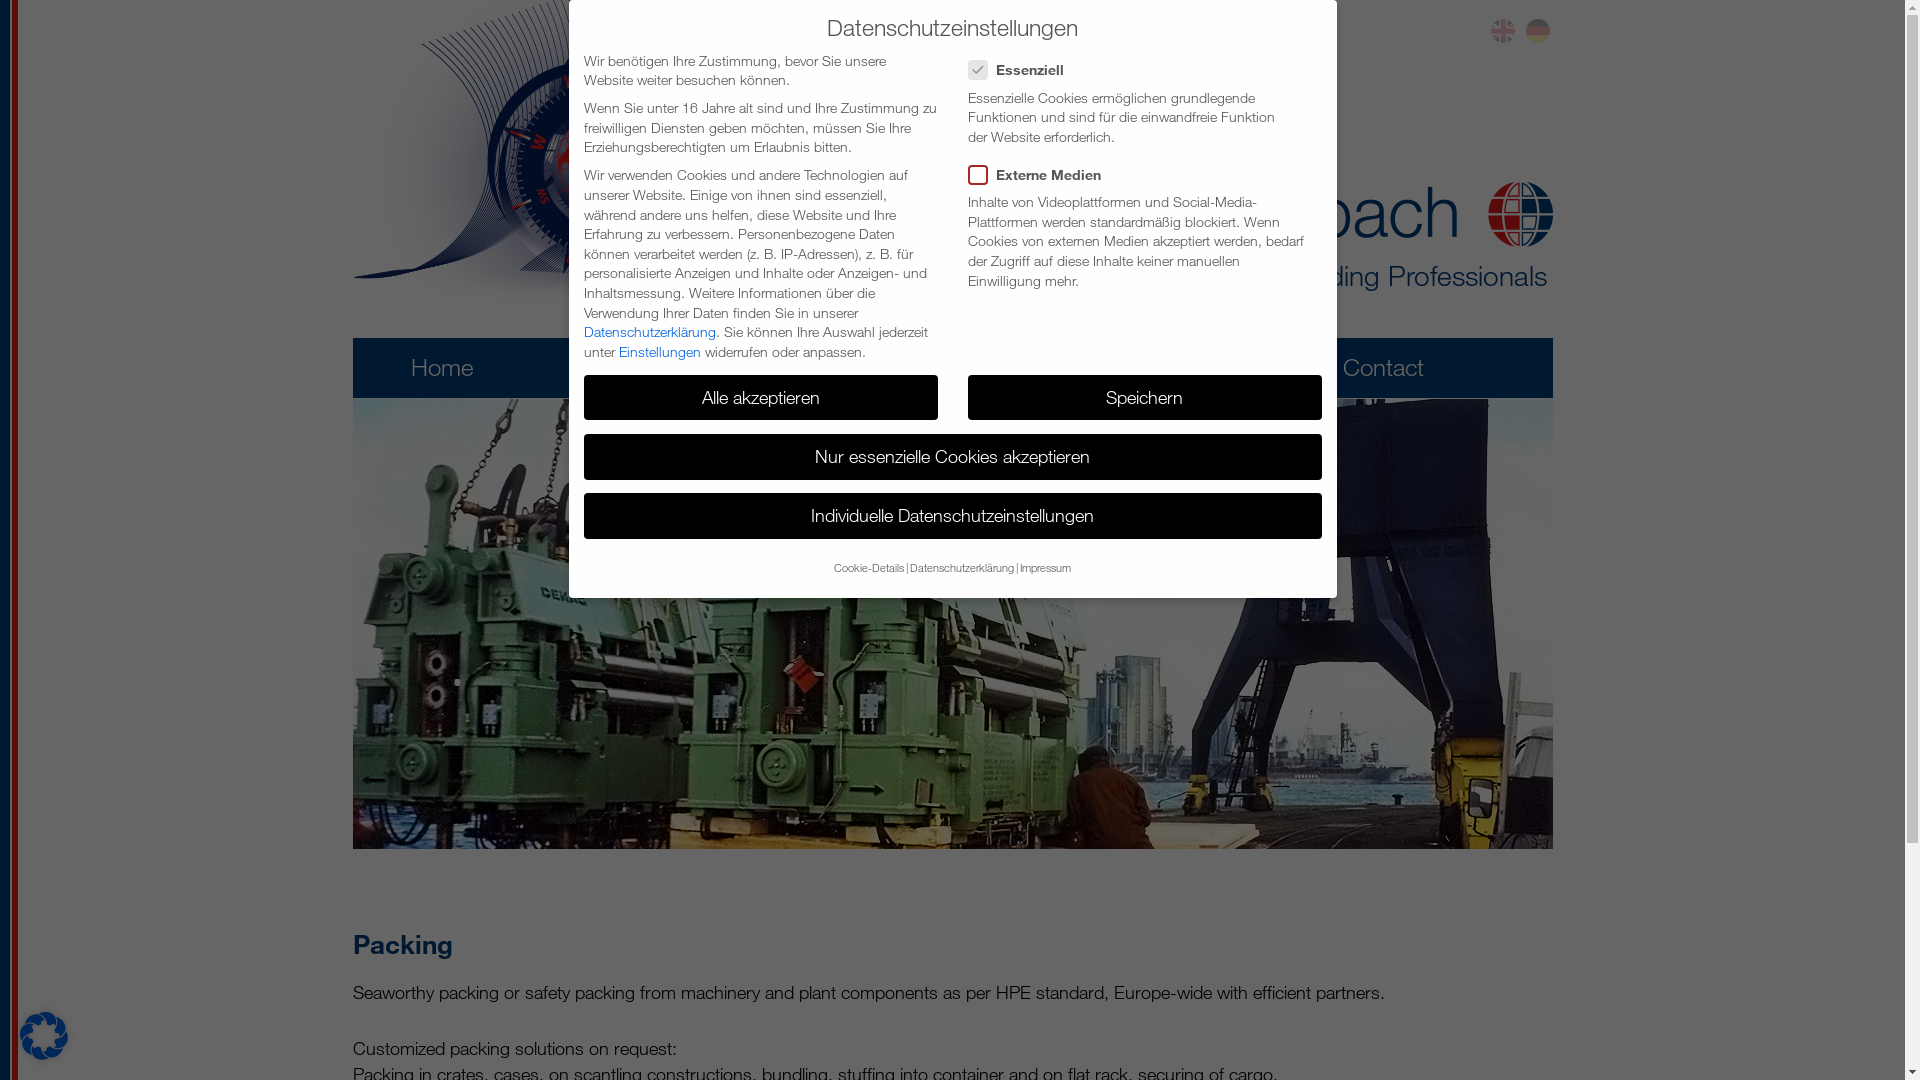 This screenshot has width=1920, height=1080. I want to click on News, so click(836, 366).